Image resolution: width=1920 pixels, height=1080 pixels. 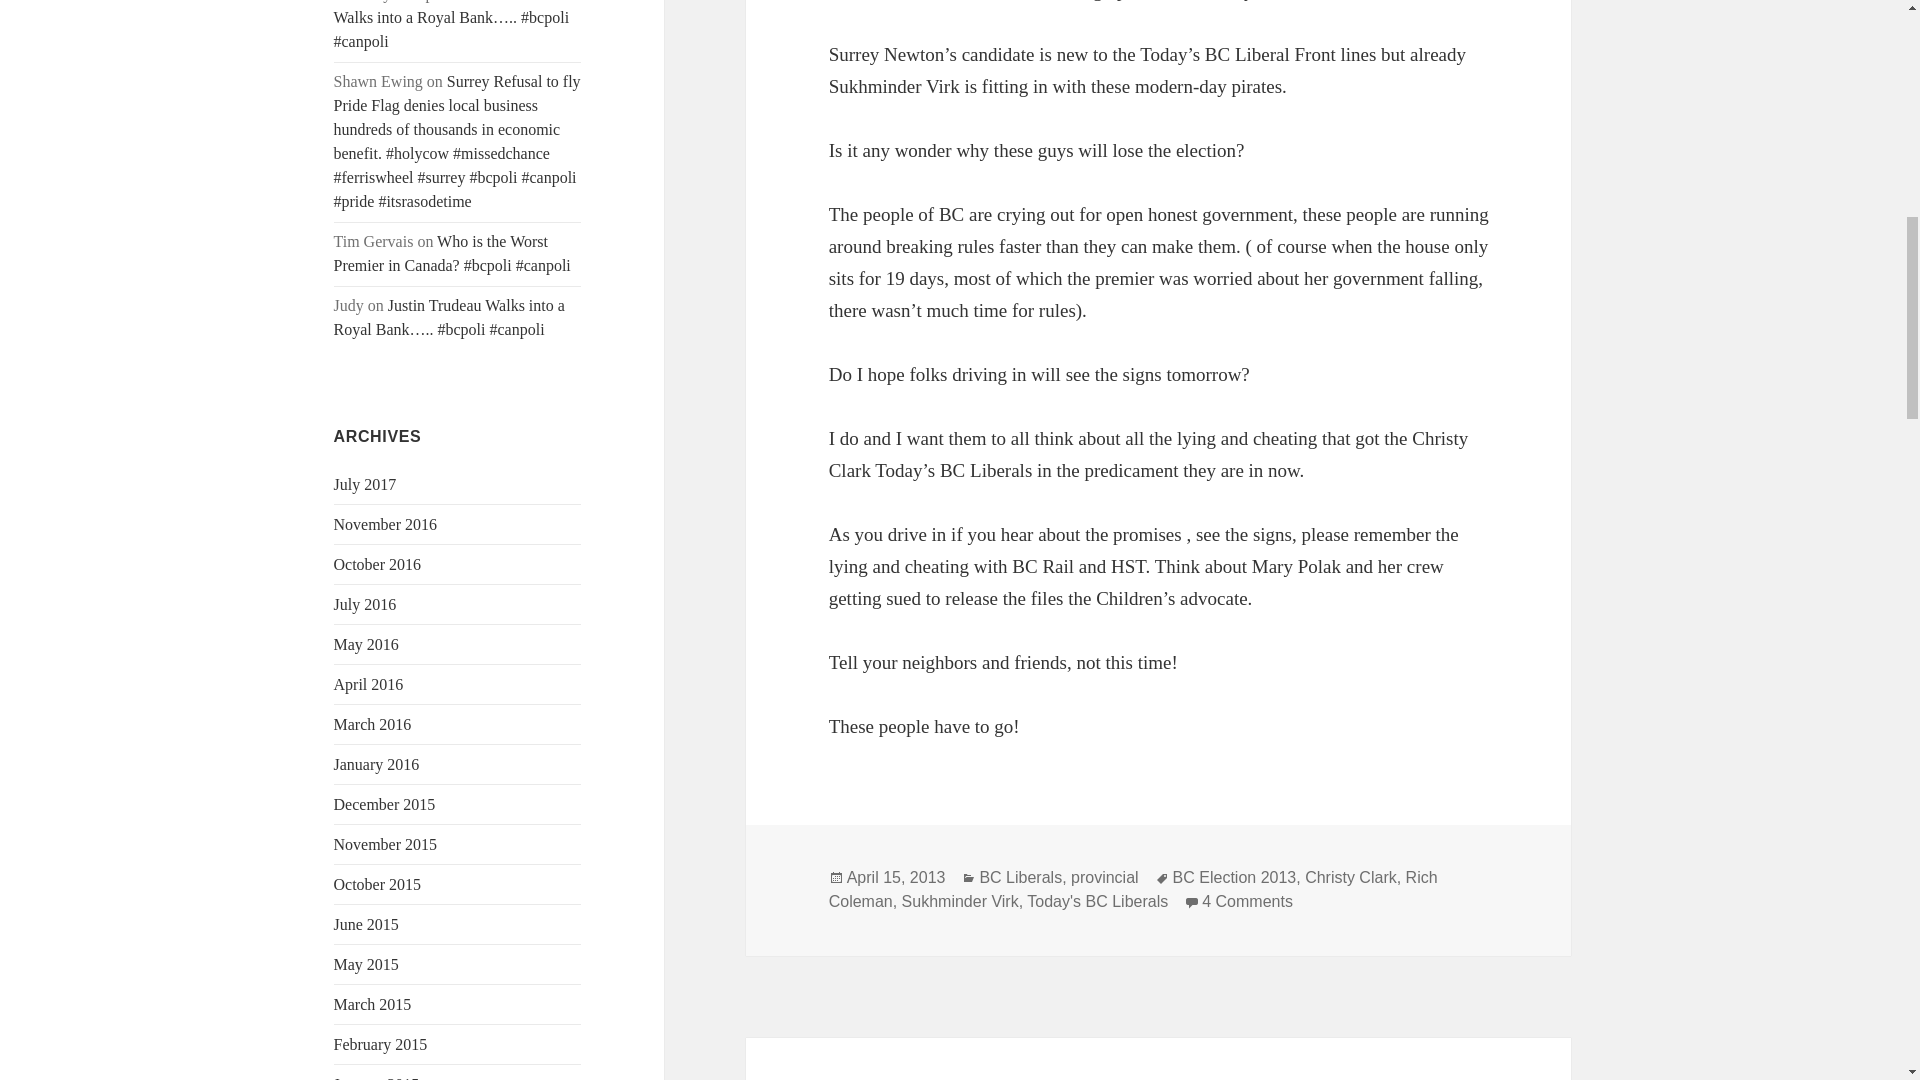 What do you see at coordinates (373, 724) in the screenshot?
I see `March 2016` at bounding box center [373, 724].